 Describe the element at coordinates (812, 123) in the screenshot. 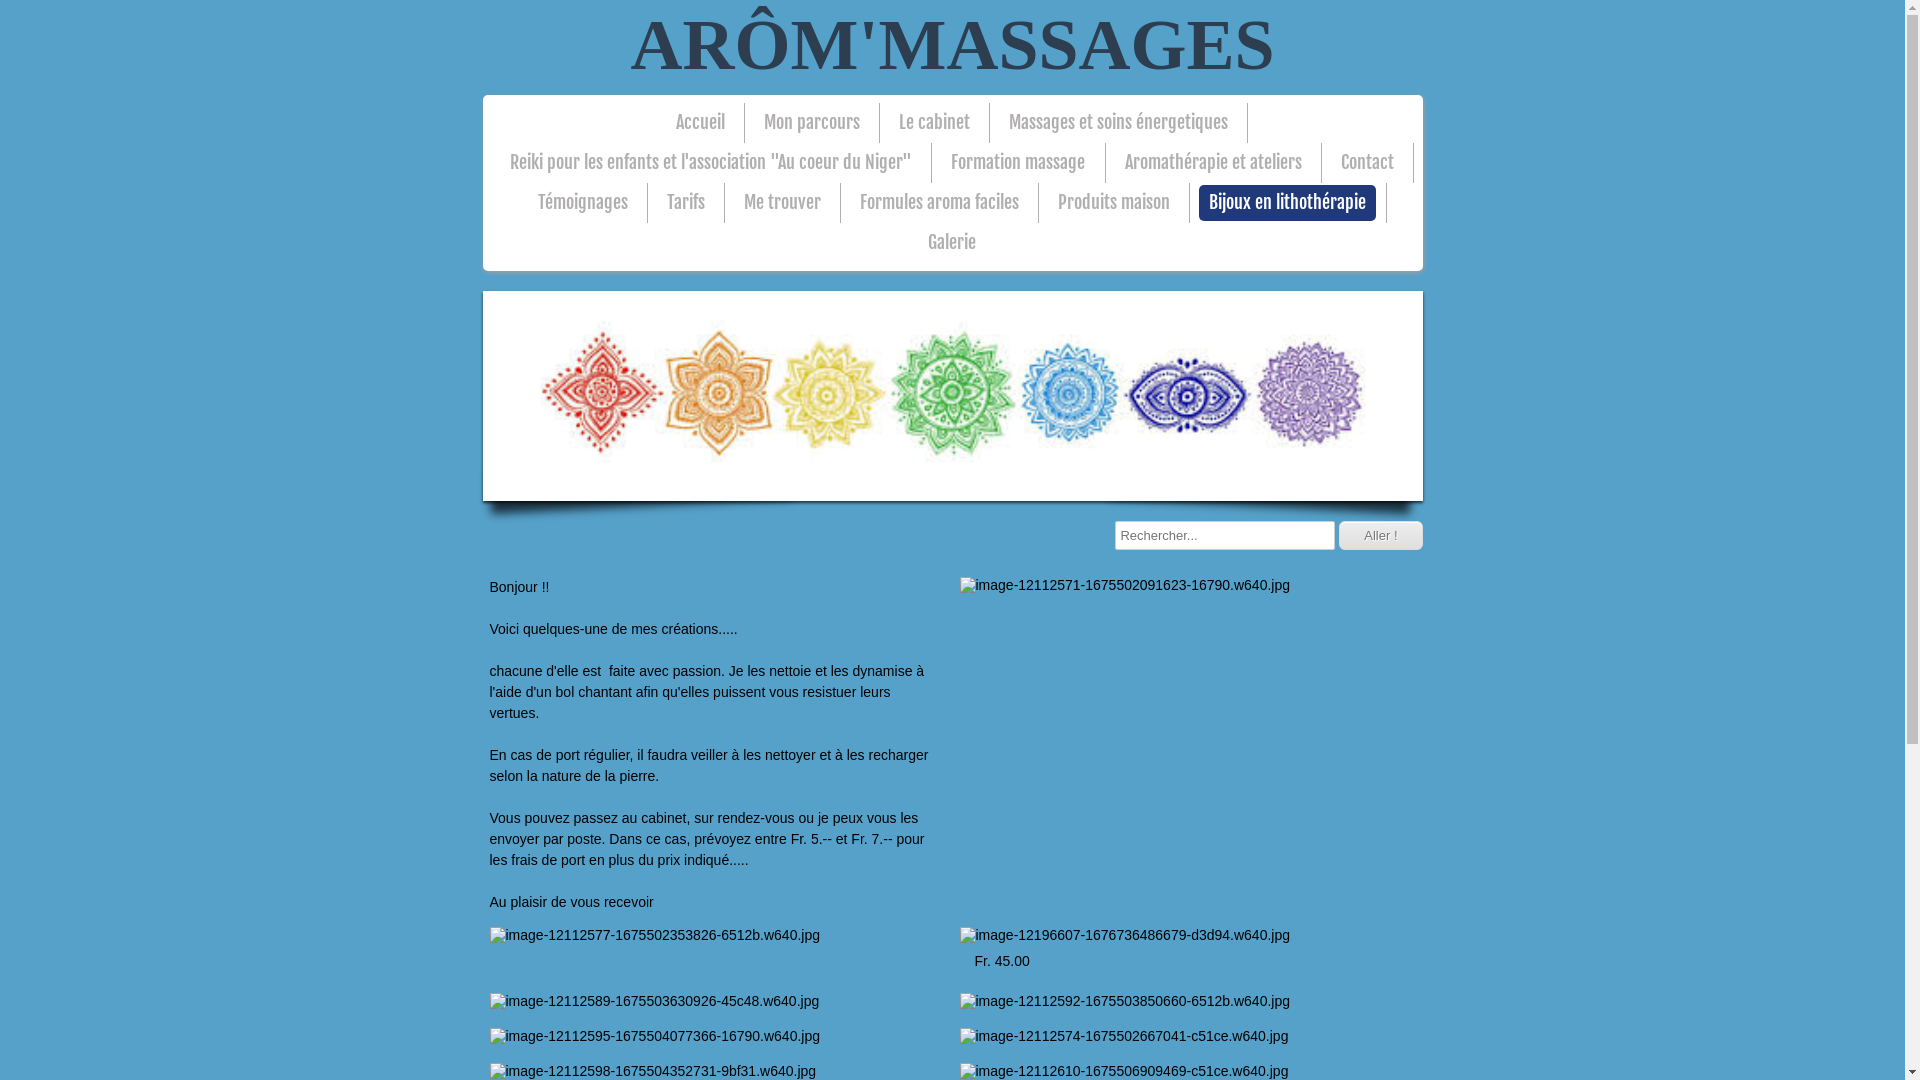

I see `Mon parcours` at that location.